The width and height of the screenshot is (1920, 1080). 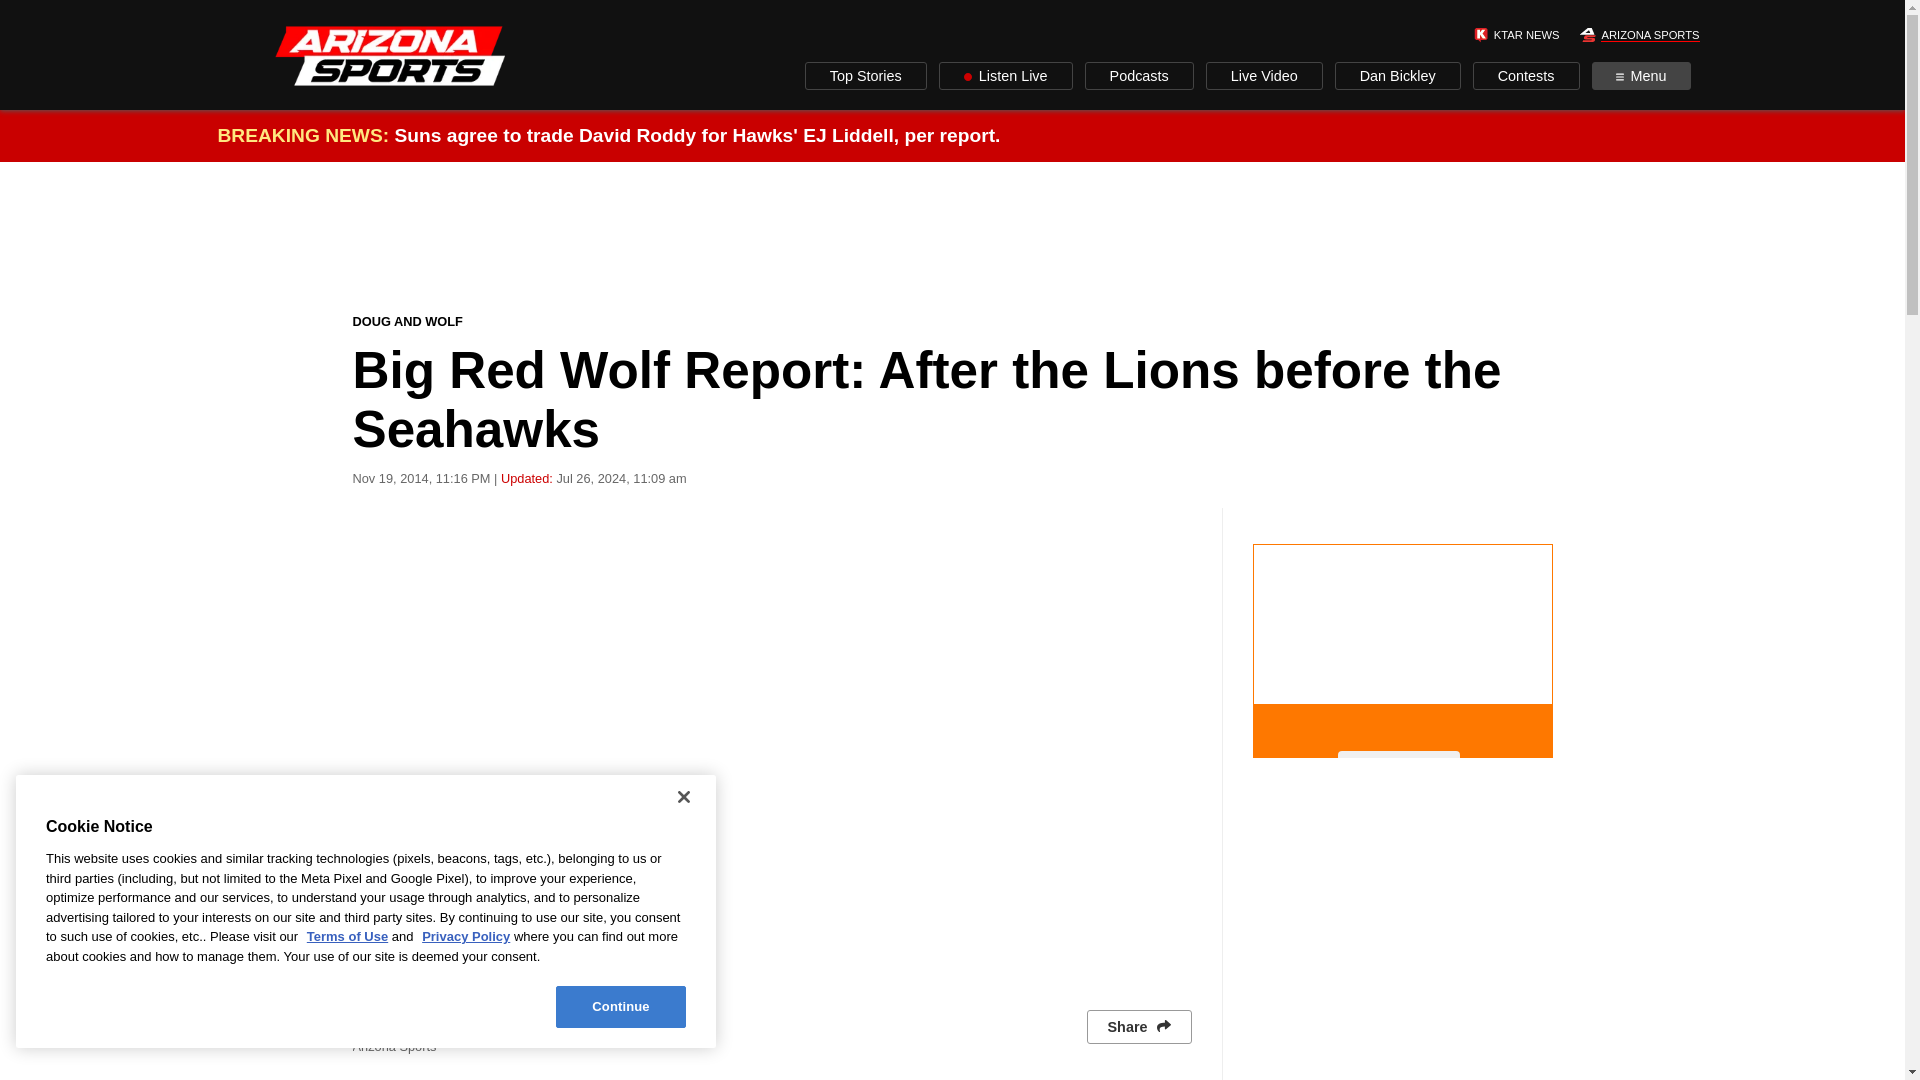 I want to click on 3rd party ad content, so click(x=1401, y=632).